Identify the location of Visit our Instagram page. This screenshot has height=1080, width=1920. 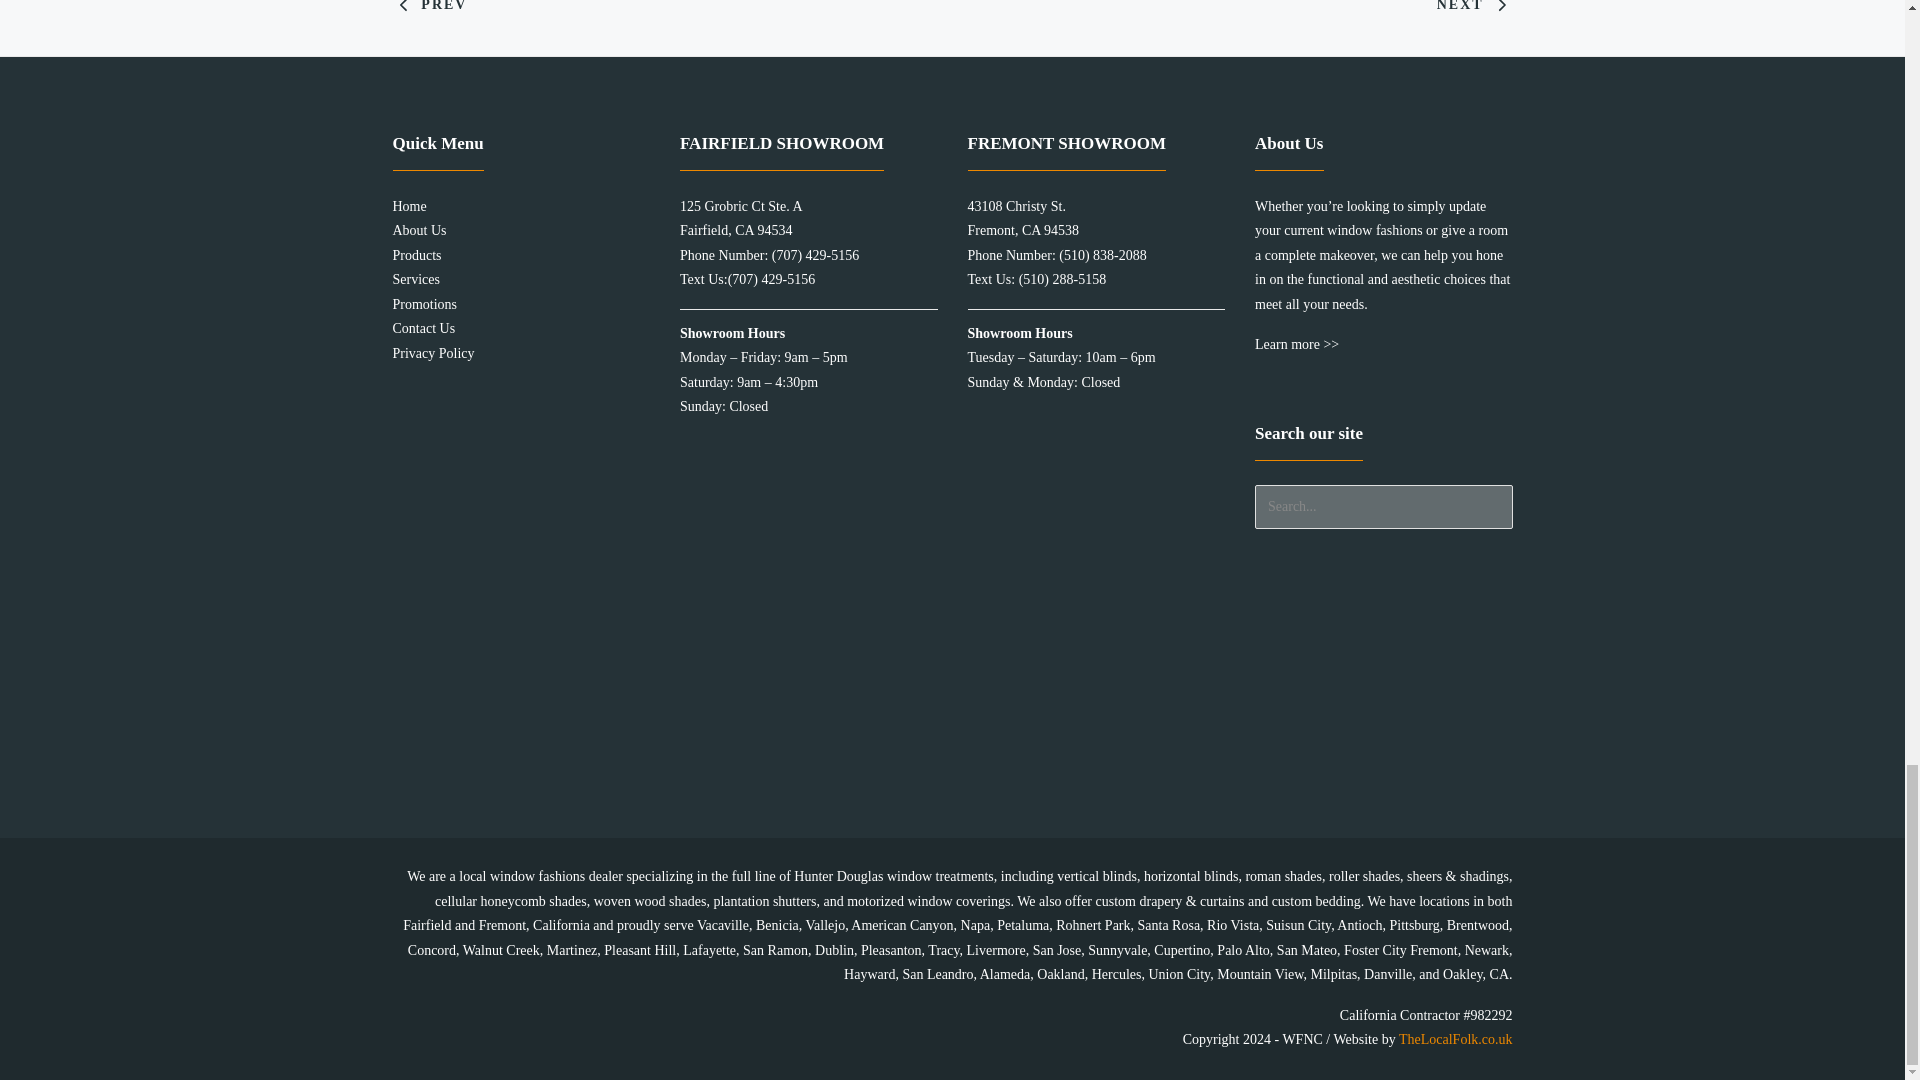
(1386, 692).